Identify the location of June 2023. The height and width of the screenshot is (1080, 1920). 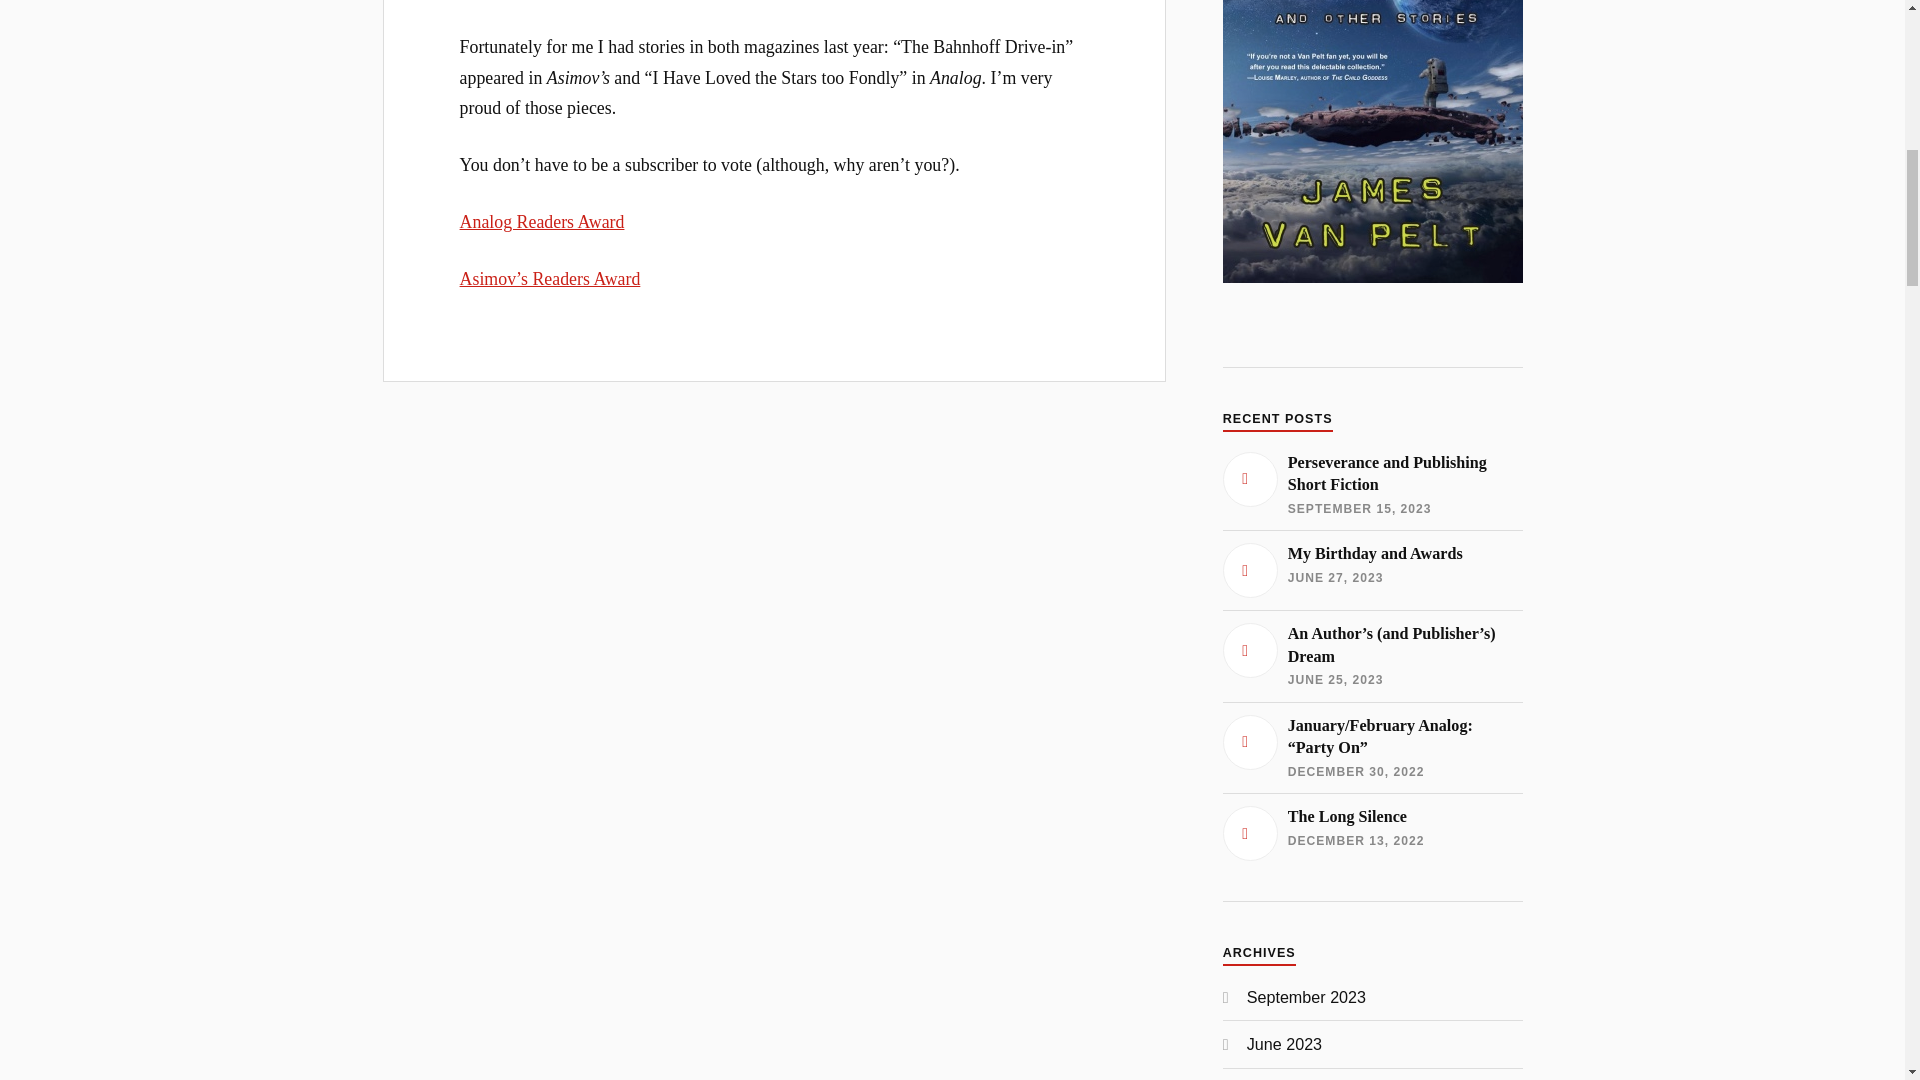
(1284, 1044).